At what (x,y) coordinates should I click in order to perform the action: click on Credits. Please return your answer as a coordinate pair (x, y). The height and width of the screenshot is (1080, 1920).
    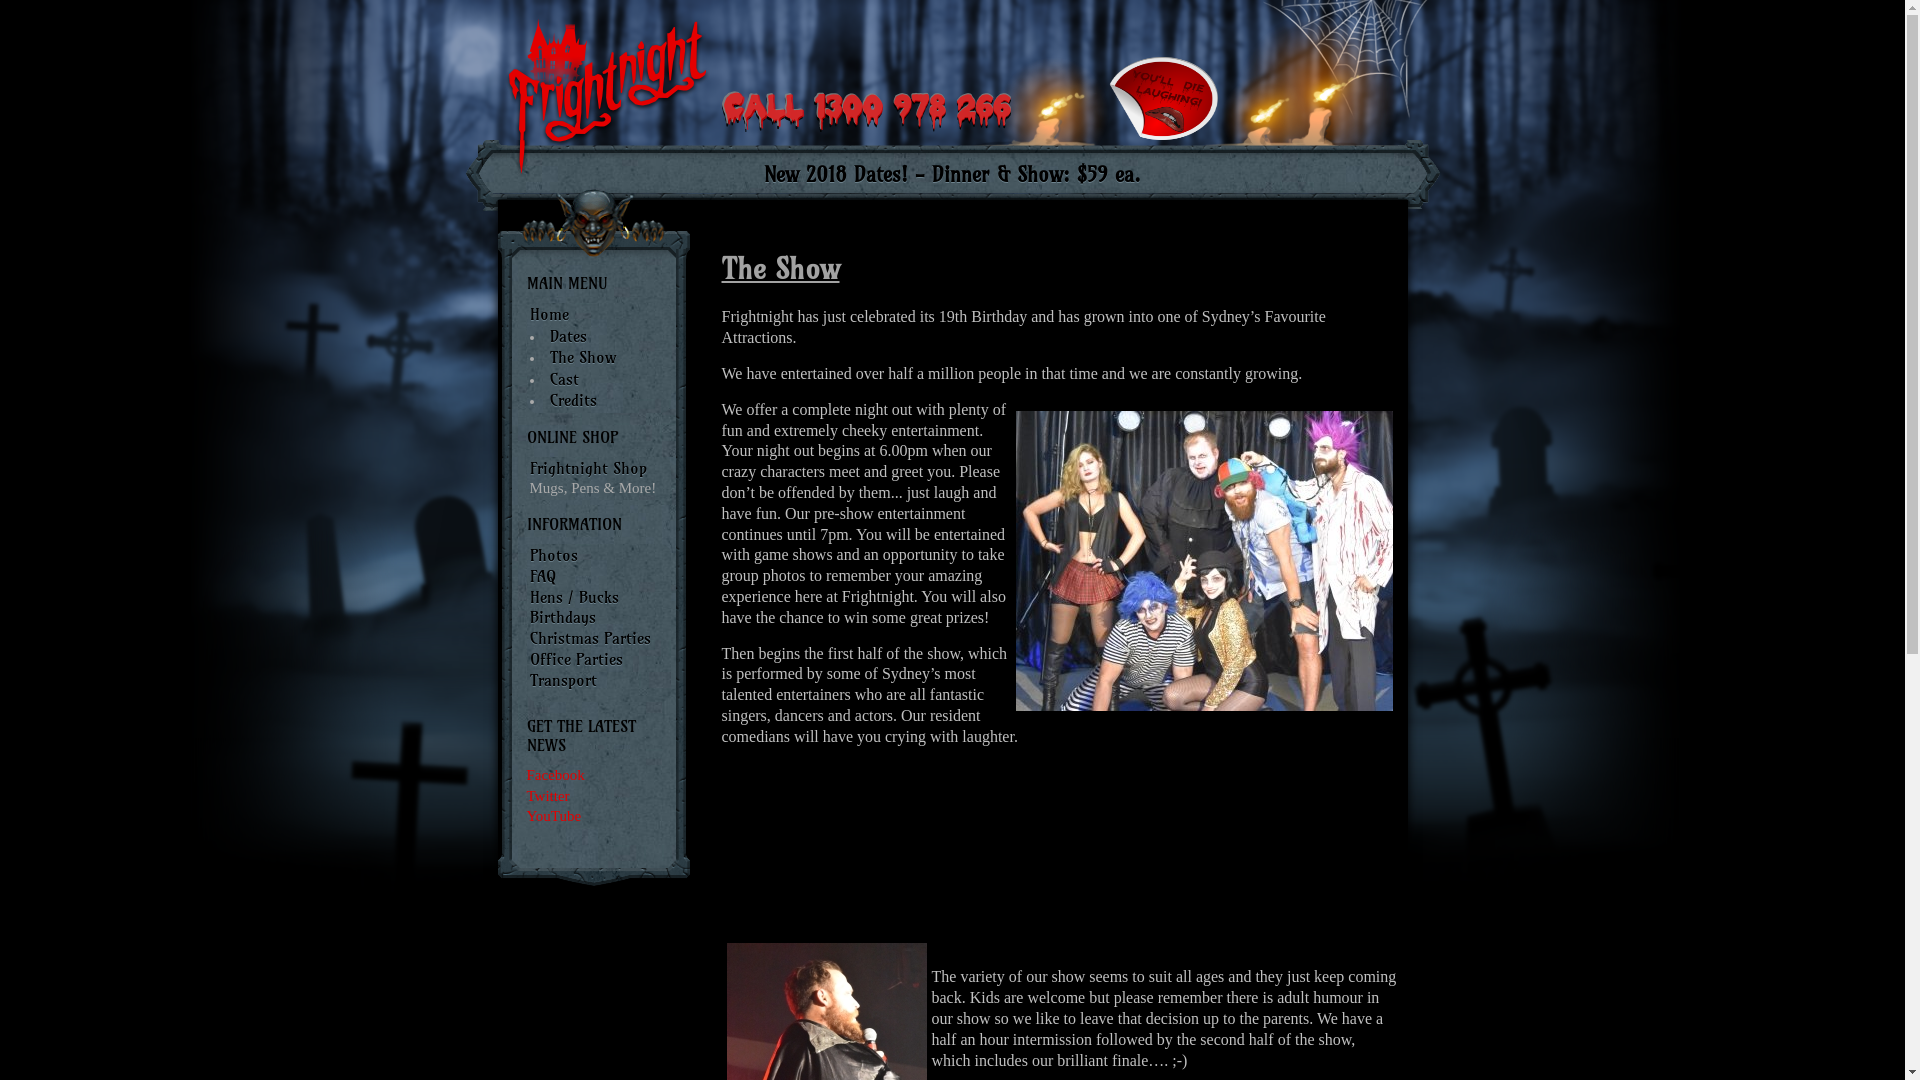
    Looking at the image, I should click on (574, 400).